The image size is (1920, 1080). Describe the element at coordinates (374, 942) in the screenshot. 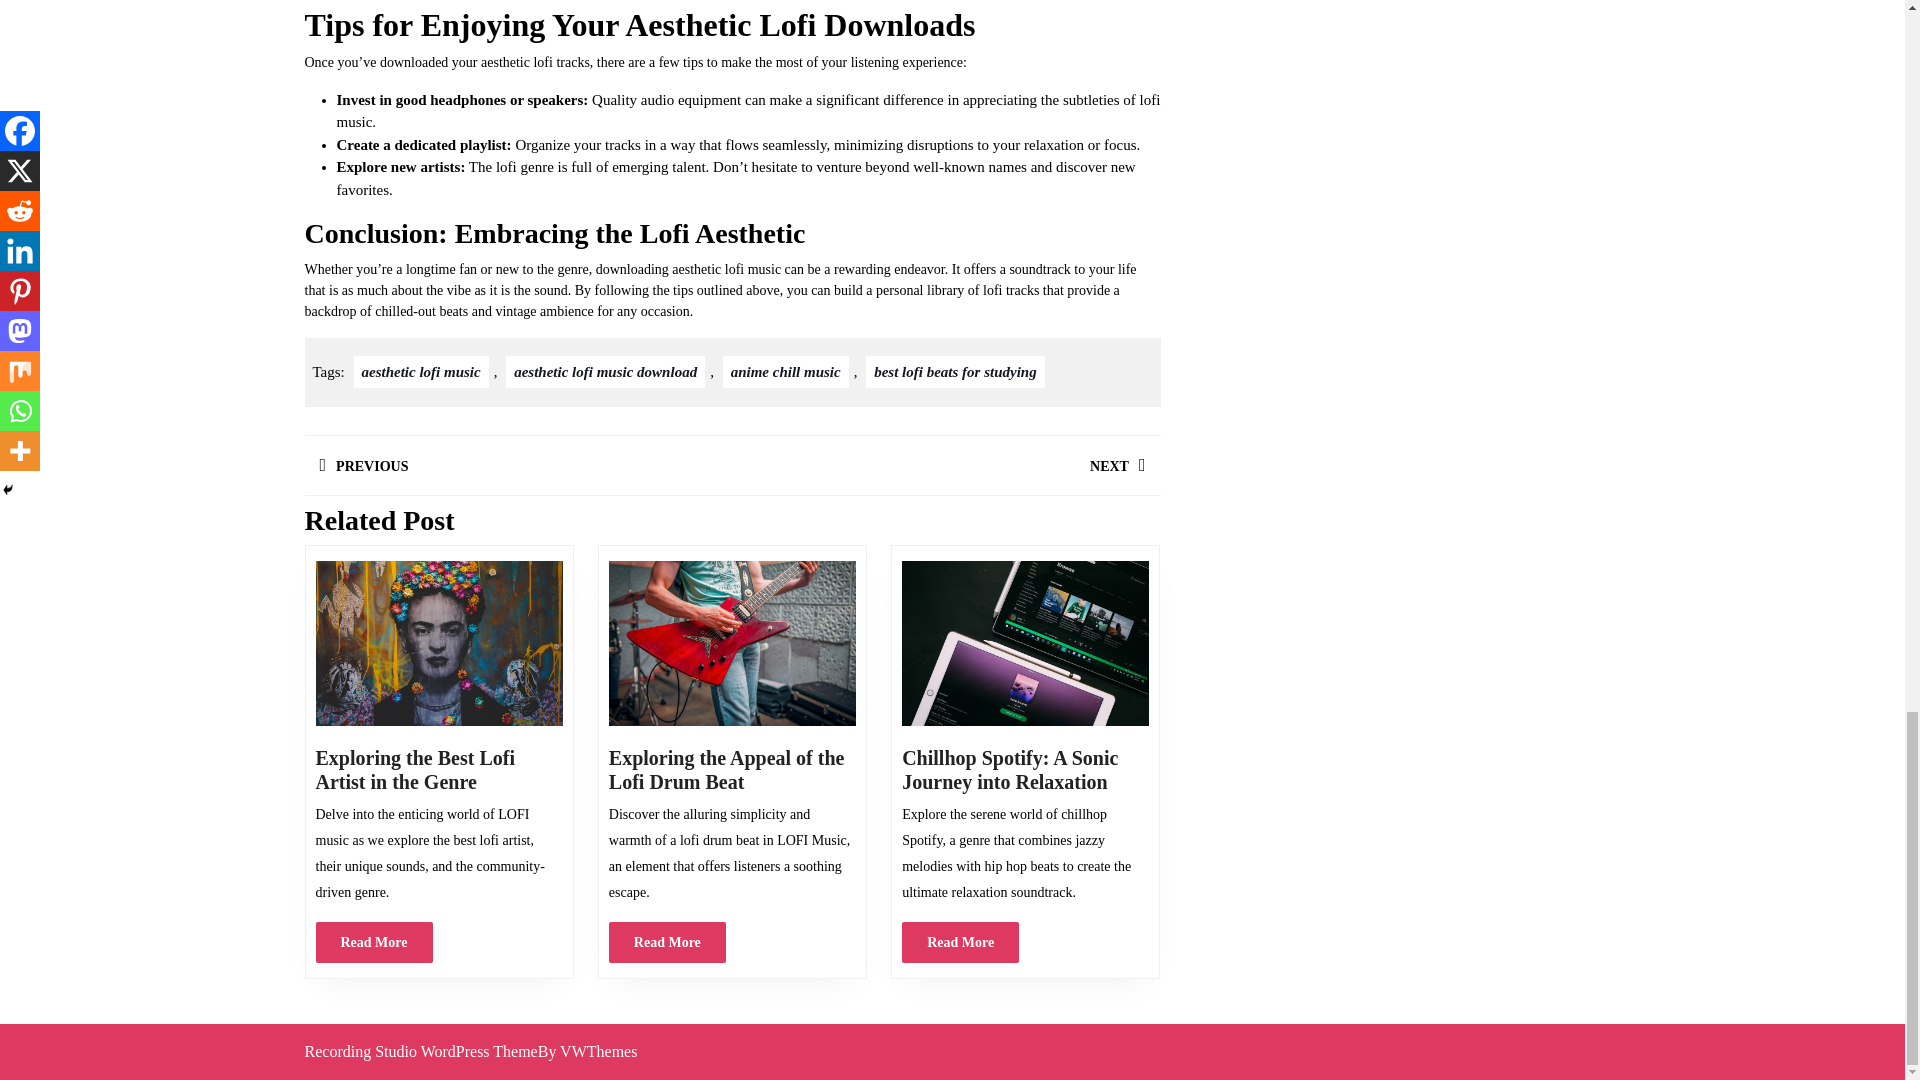

I see `anime chill music` at that location.